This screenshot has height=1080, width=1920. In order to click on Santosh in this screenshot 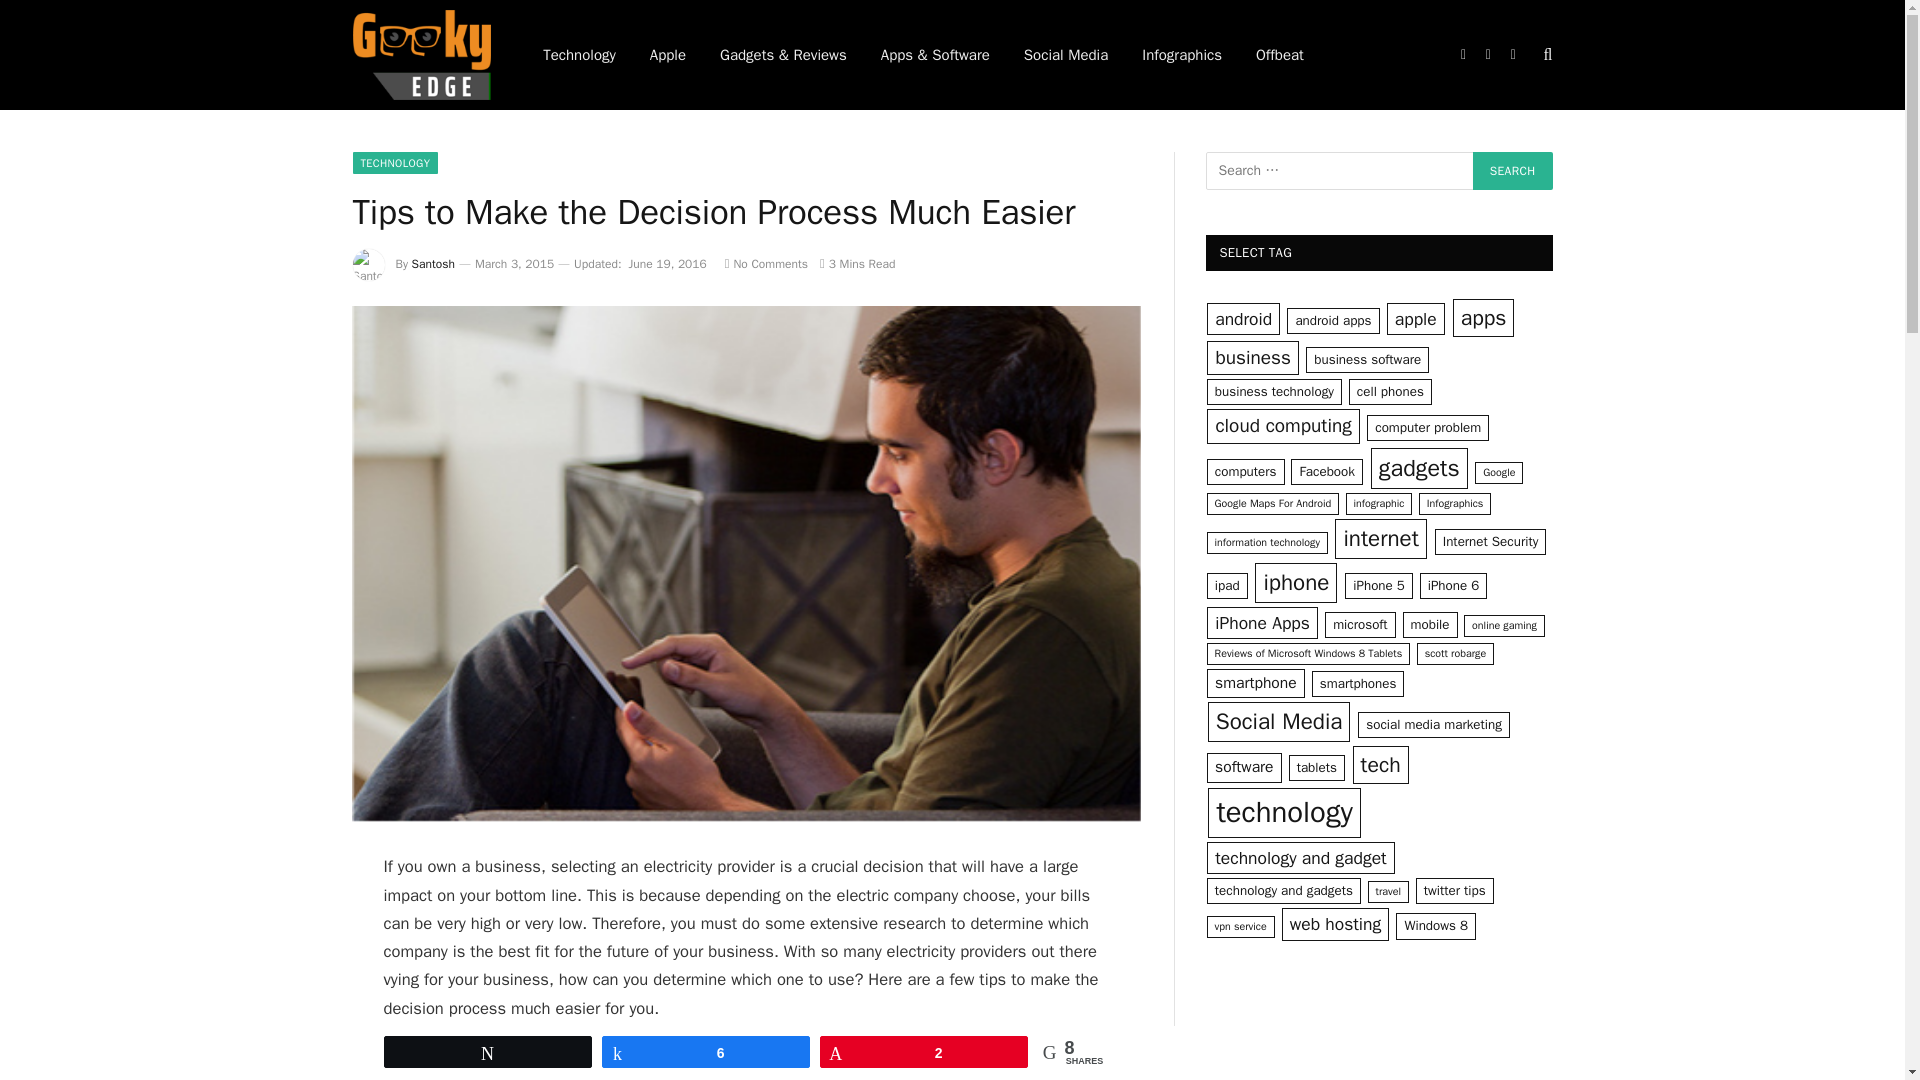, I will do `click(434, 264)`.